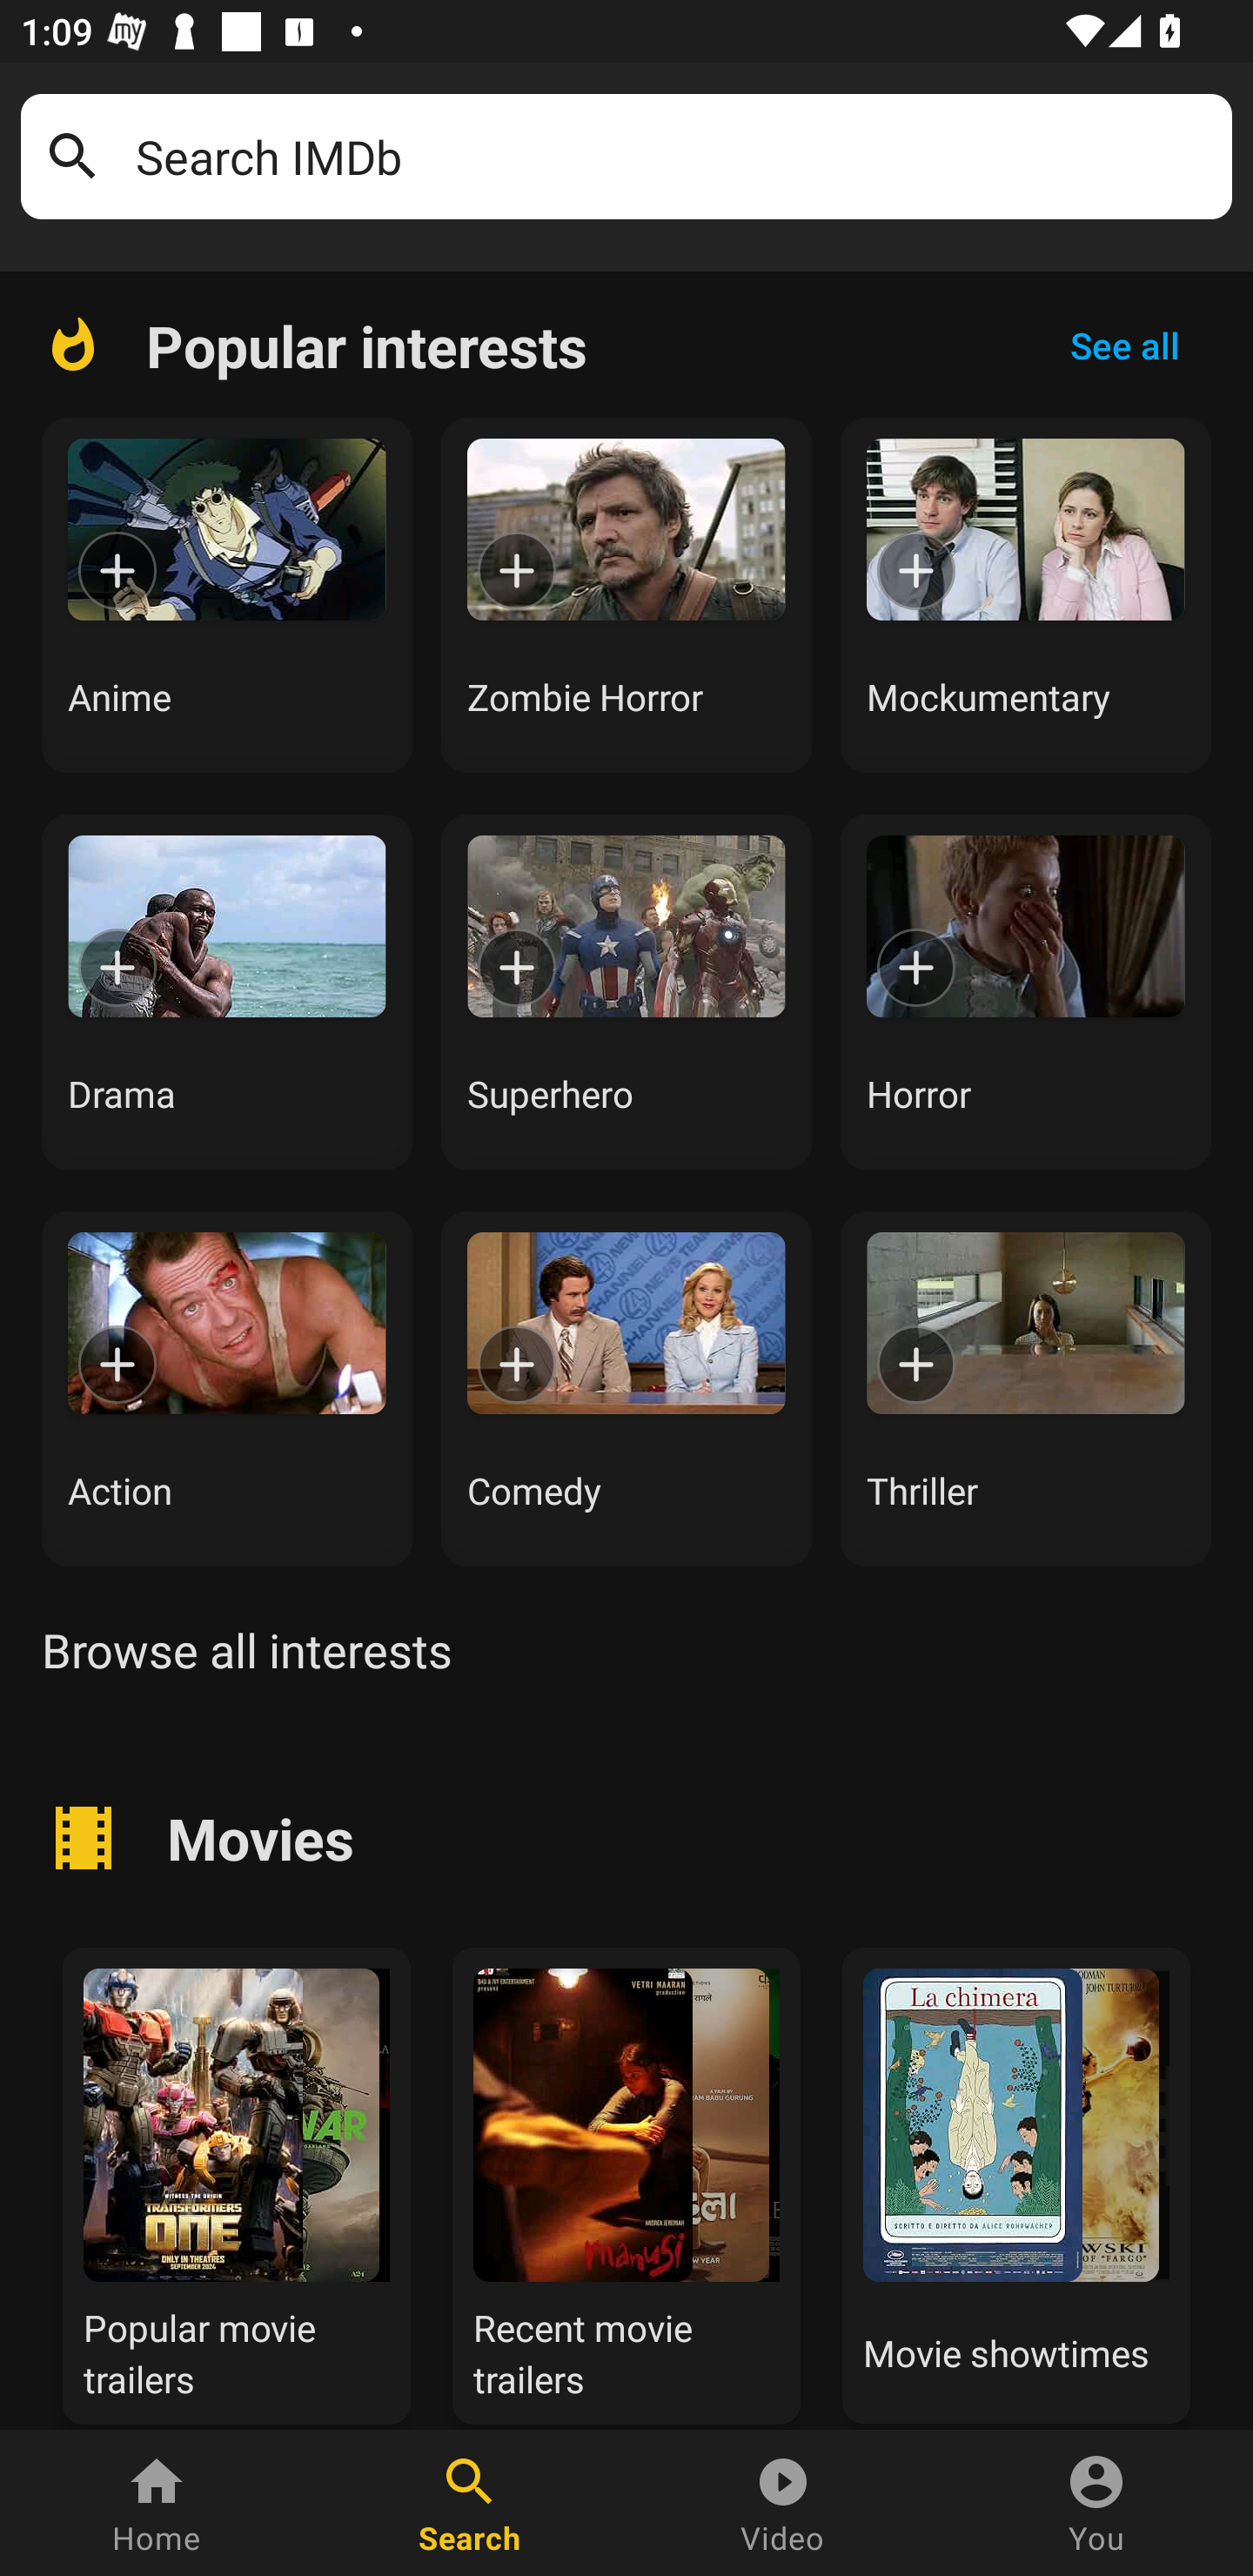 Image resolution: width=1253 pixels, height=2576 pixels. Describe the element at coordinates (1124, 345) in the screenshot. I see `See all` at that location.